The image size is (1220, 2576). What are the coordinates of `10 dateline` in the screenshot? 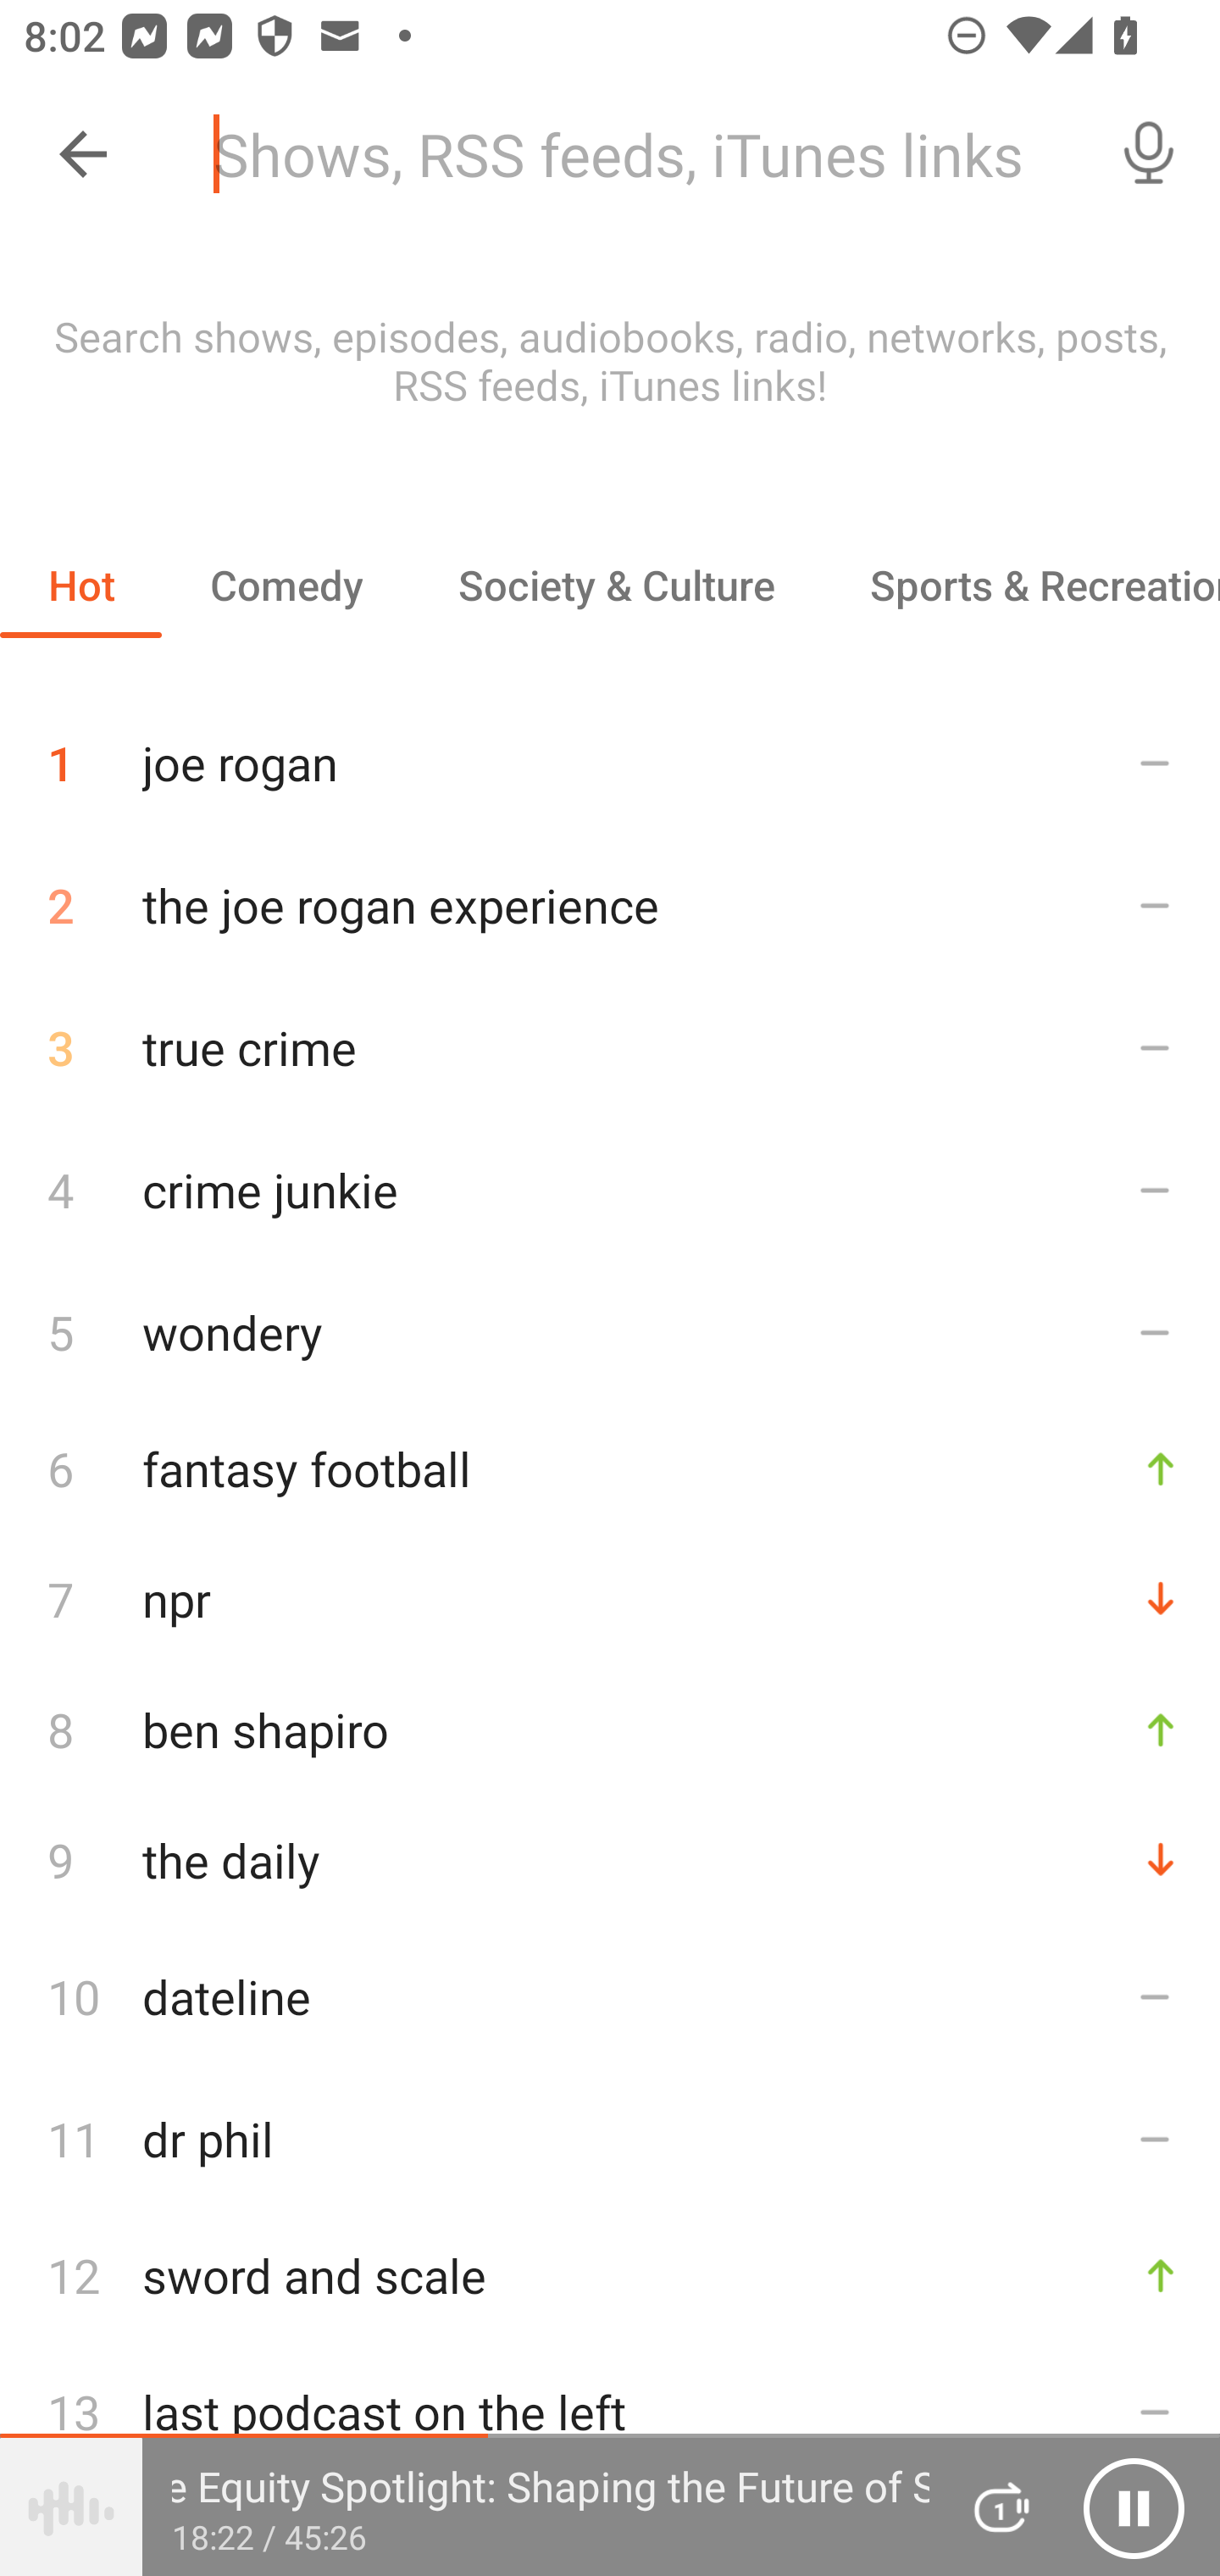 It's located at (610, 1996).